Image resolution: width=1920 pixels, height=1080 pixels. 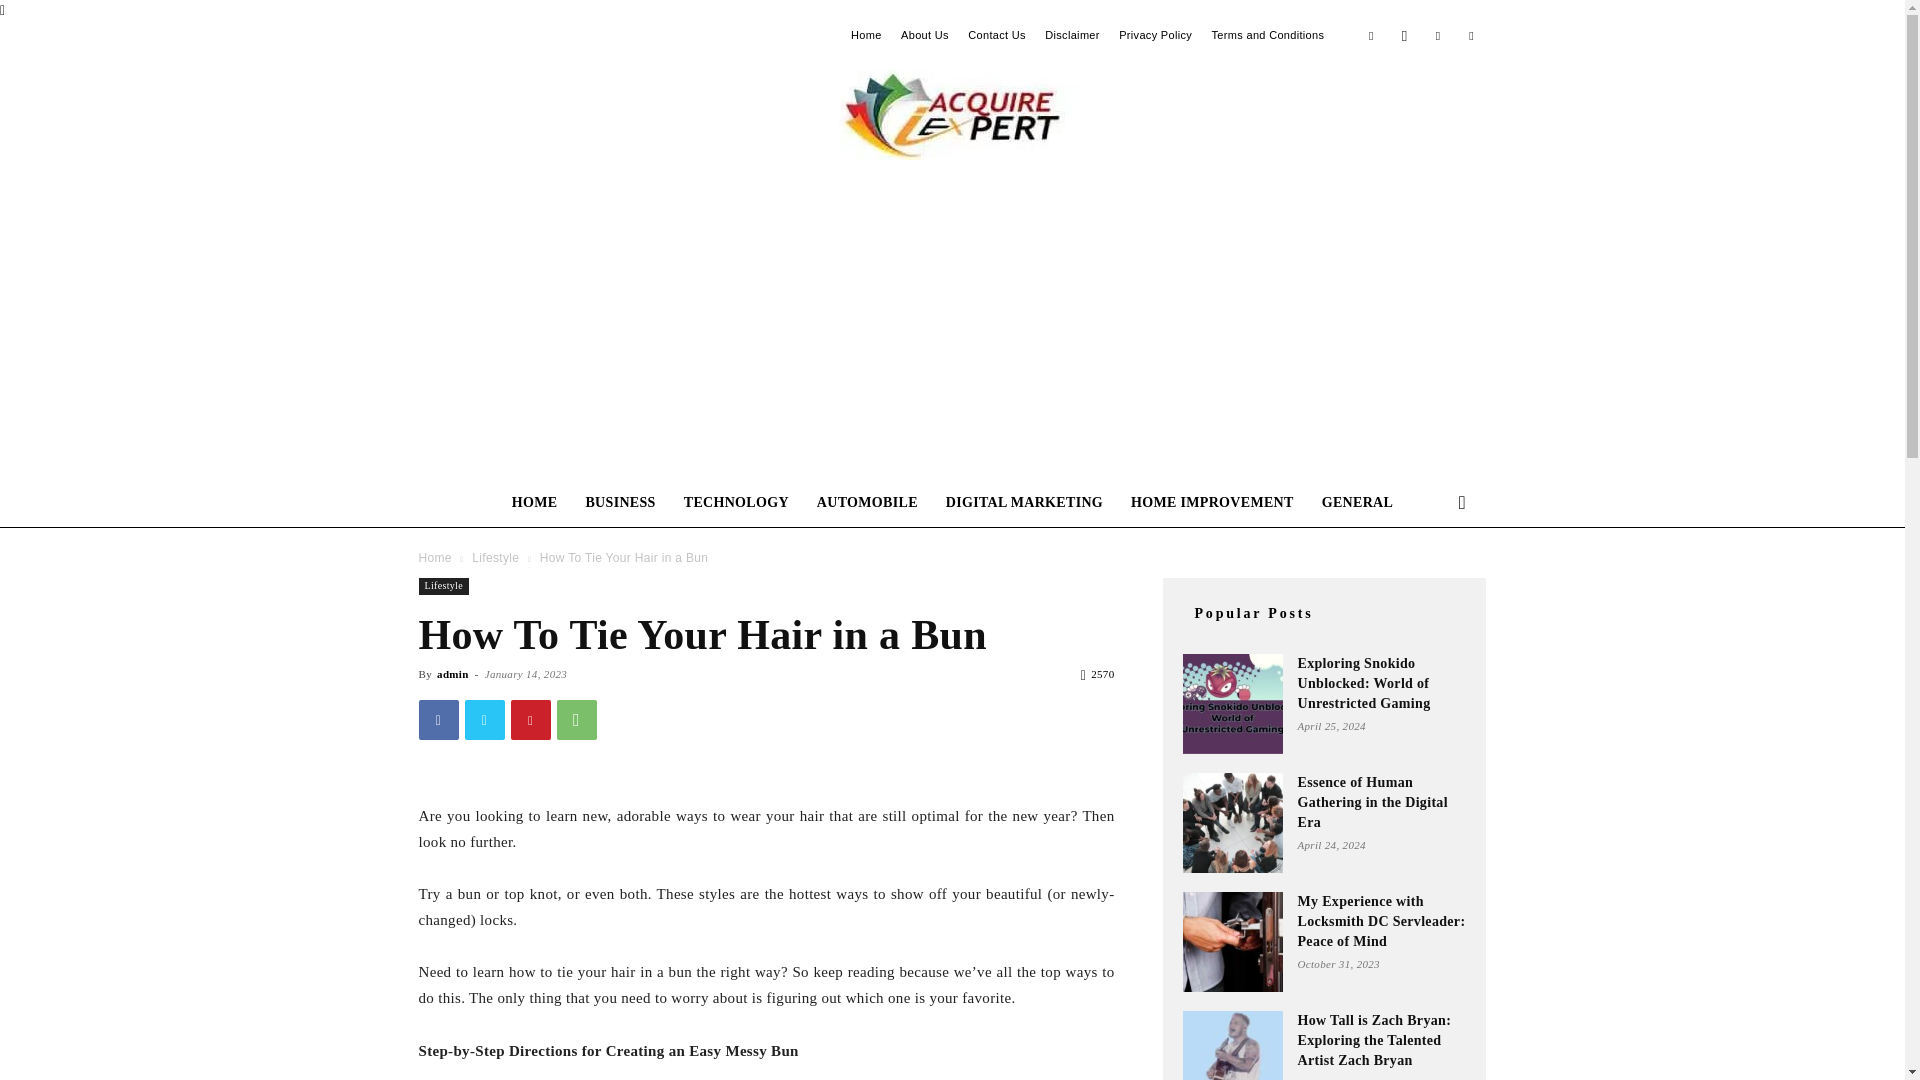 I want to click on View all posts in Lifestyle, so click(x=495, y=557).